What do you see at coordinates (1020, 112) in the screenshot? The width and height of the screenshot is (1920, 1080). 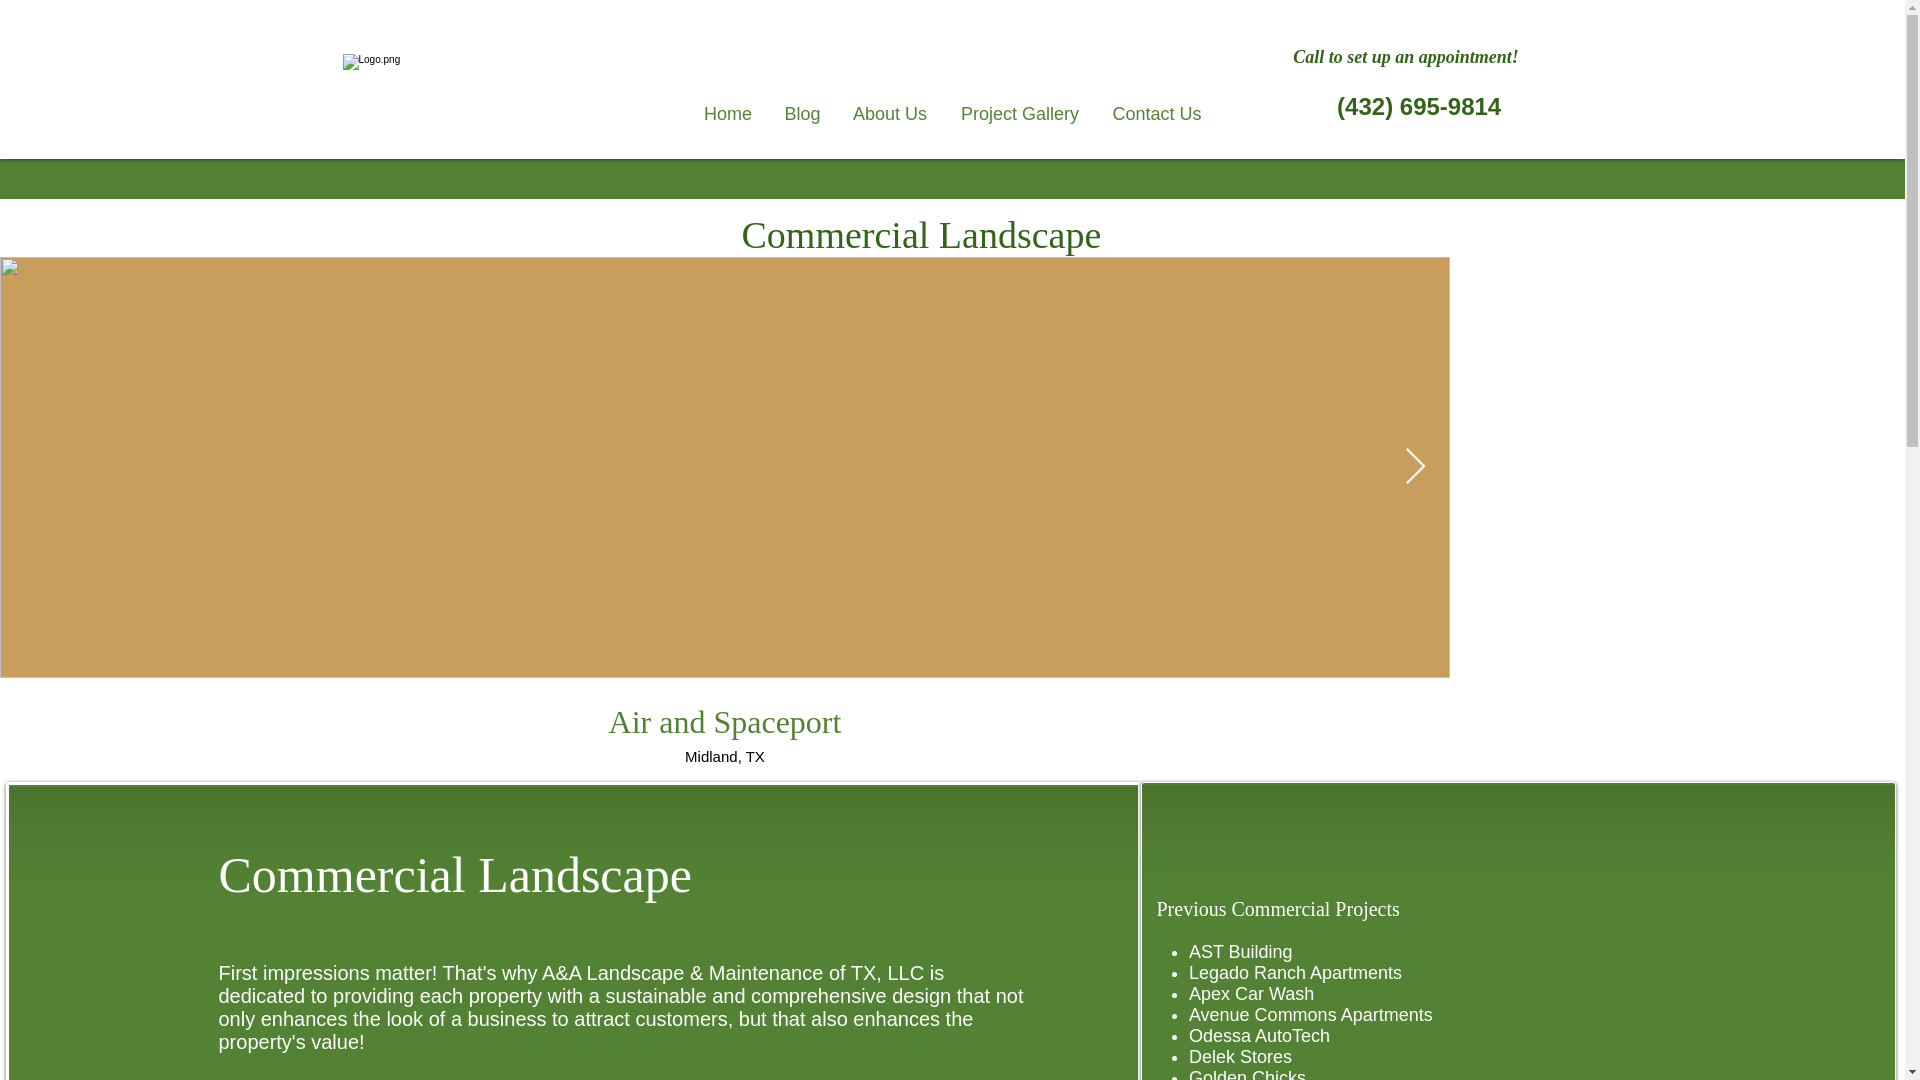 I see `Project Gallery` at bounding box center [1020, 112].